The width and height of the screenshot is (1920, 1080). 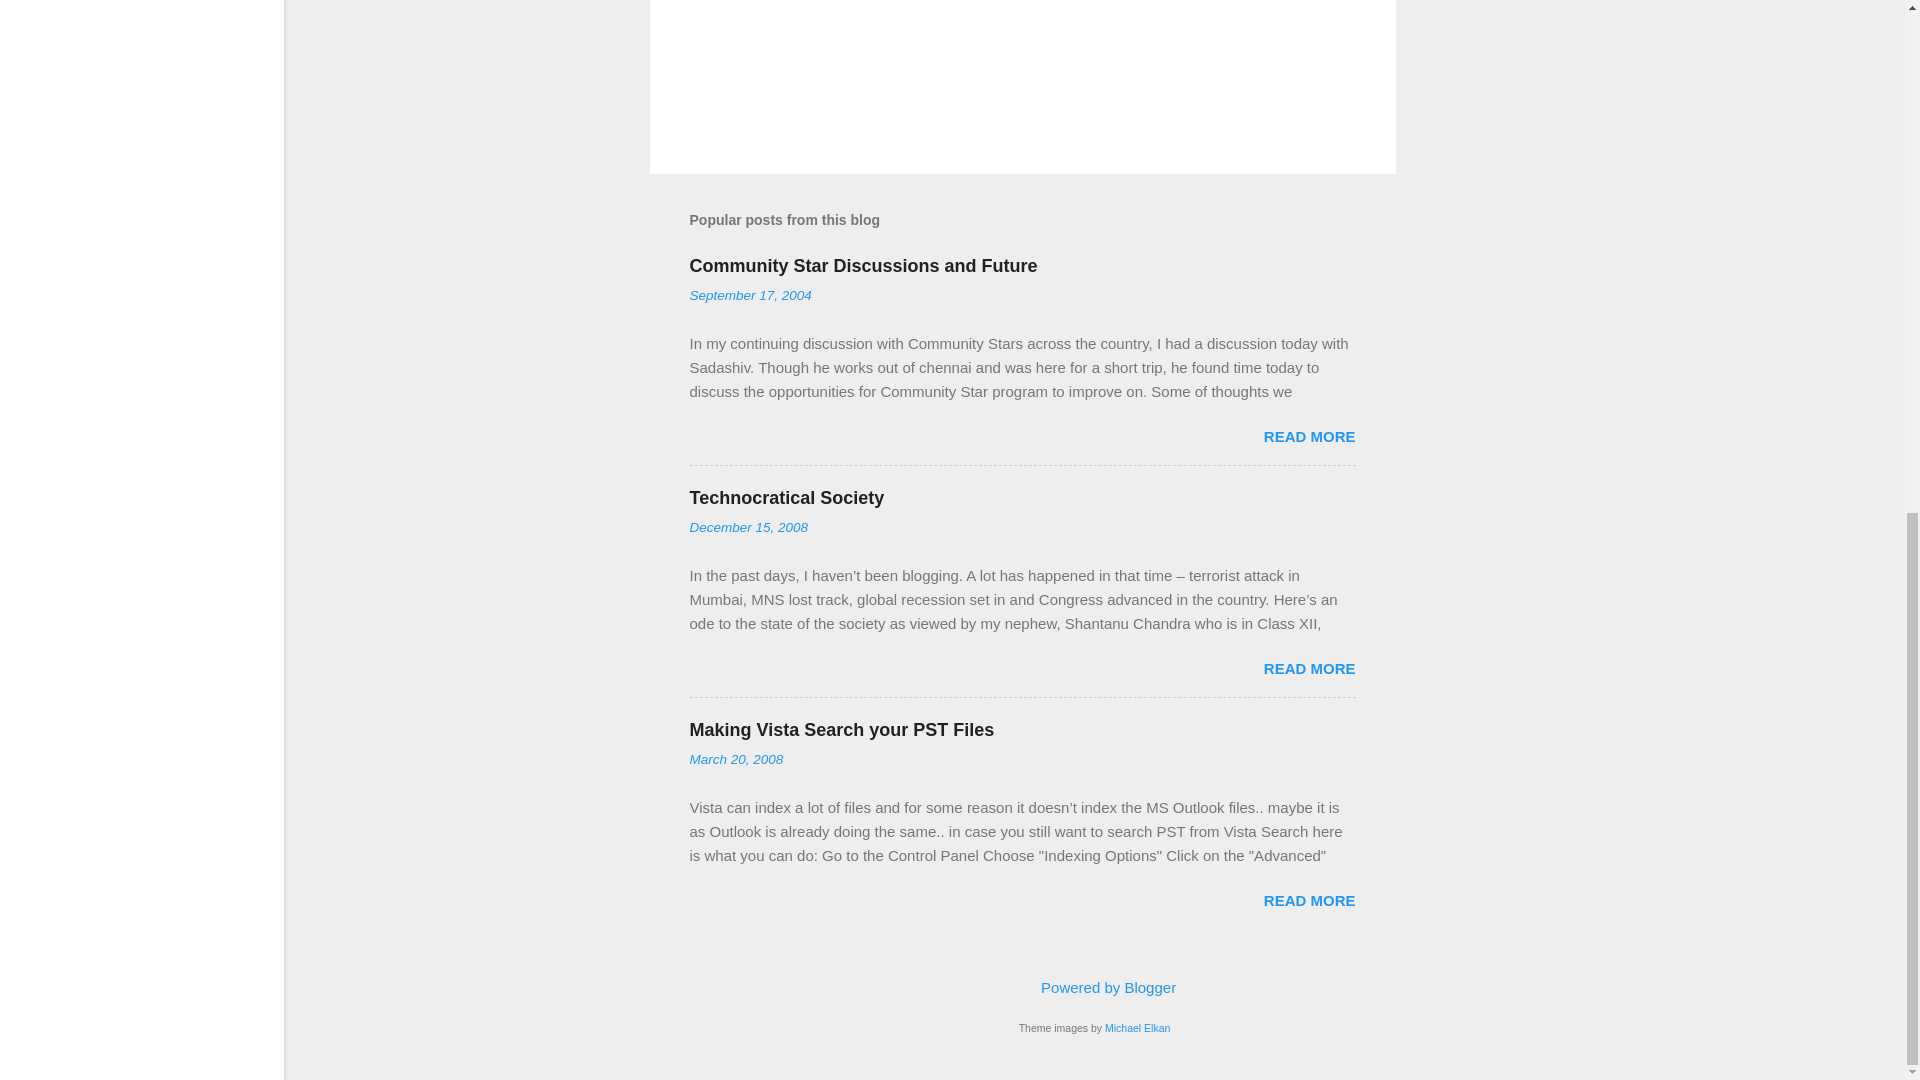 I want to click on September 17, 2004, so click(x=750, y=296).